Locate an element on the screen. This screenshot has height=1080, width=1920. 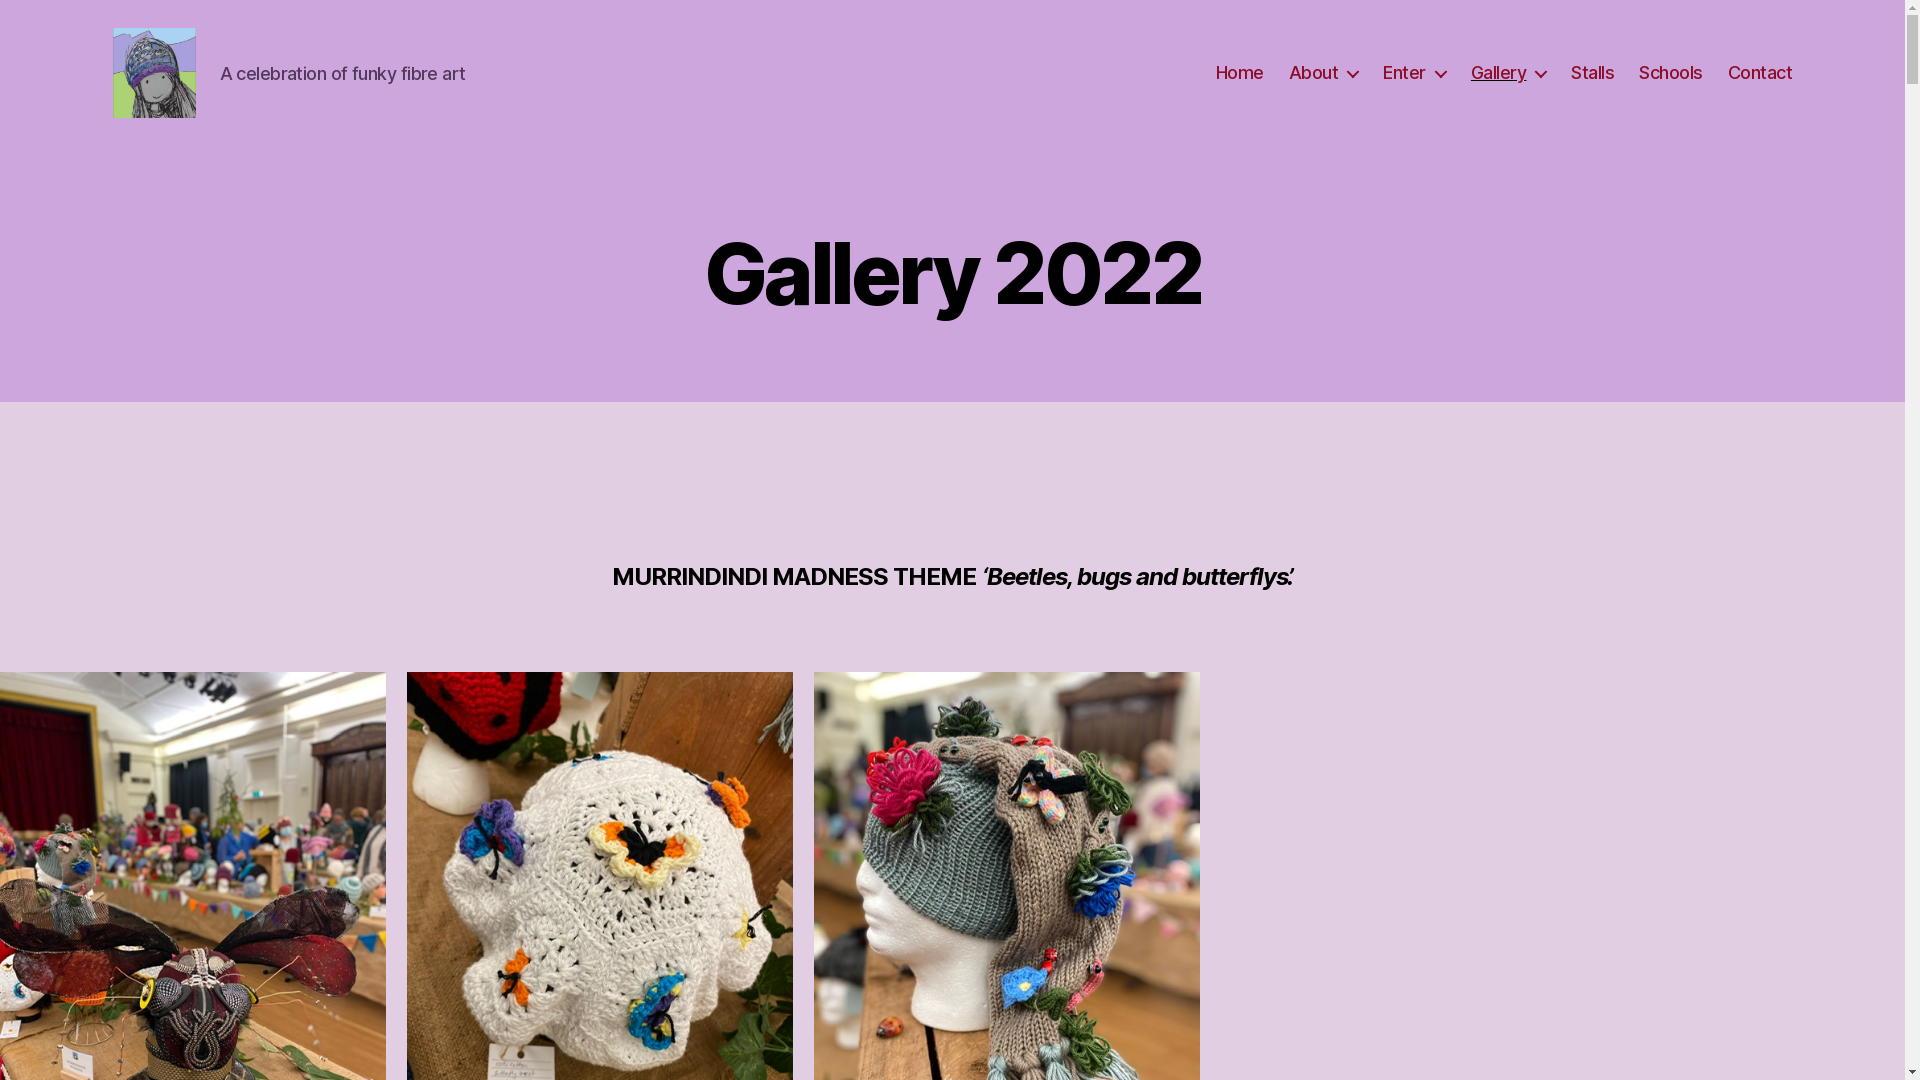
Gallery is located at coordinates (1509, 73).